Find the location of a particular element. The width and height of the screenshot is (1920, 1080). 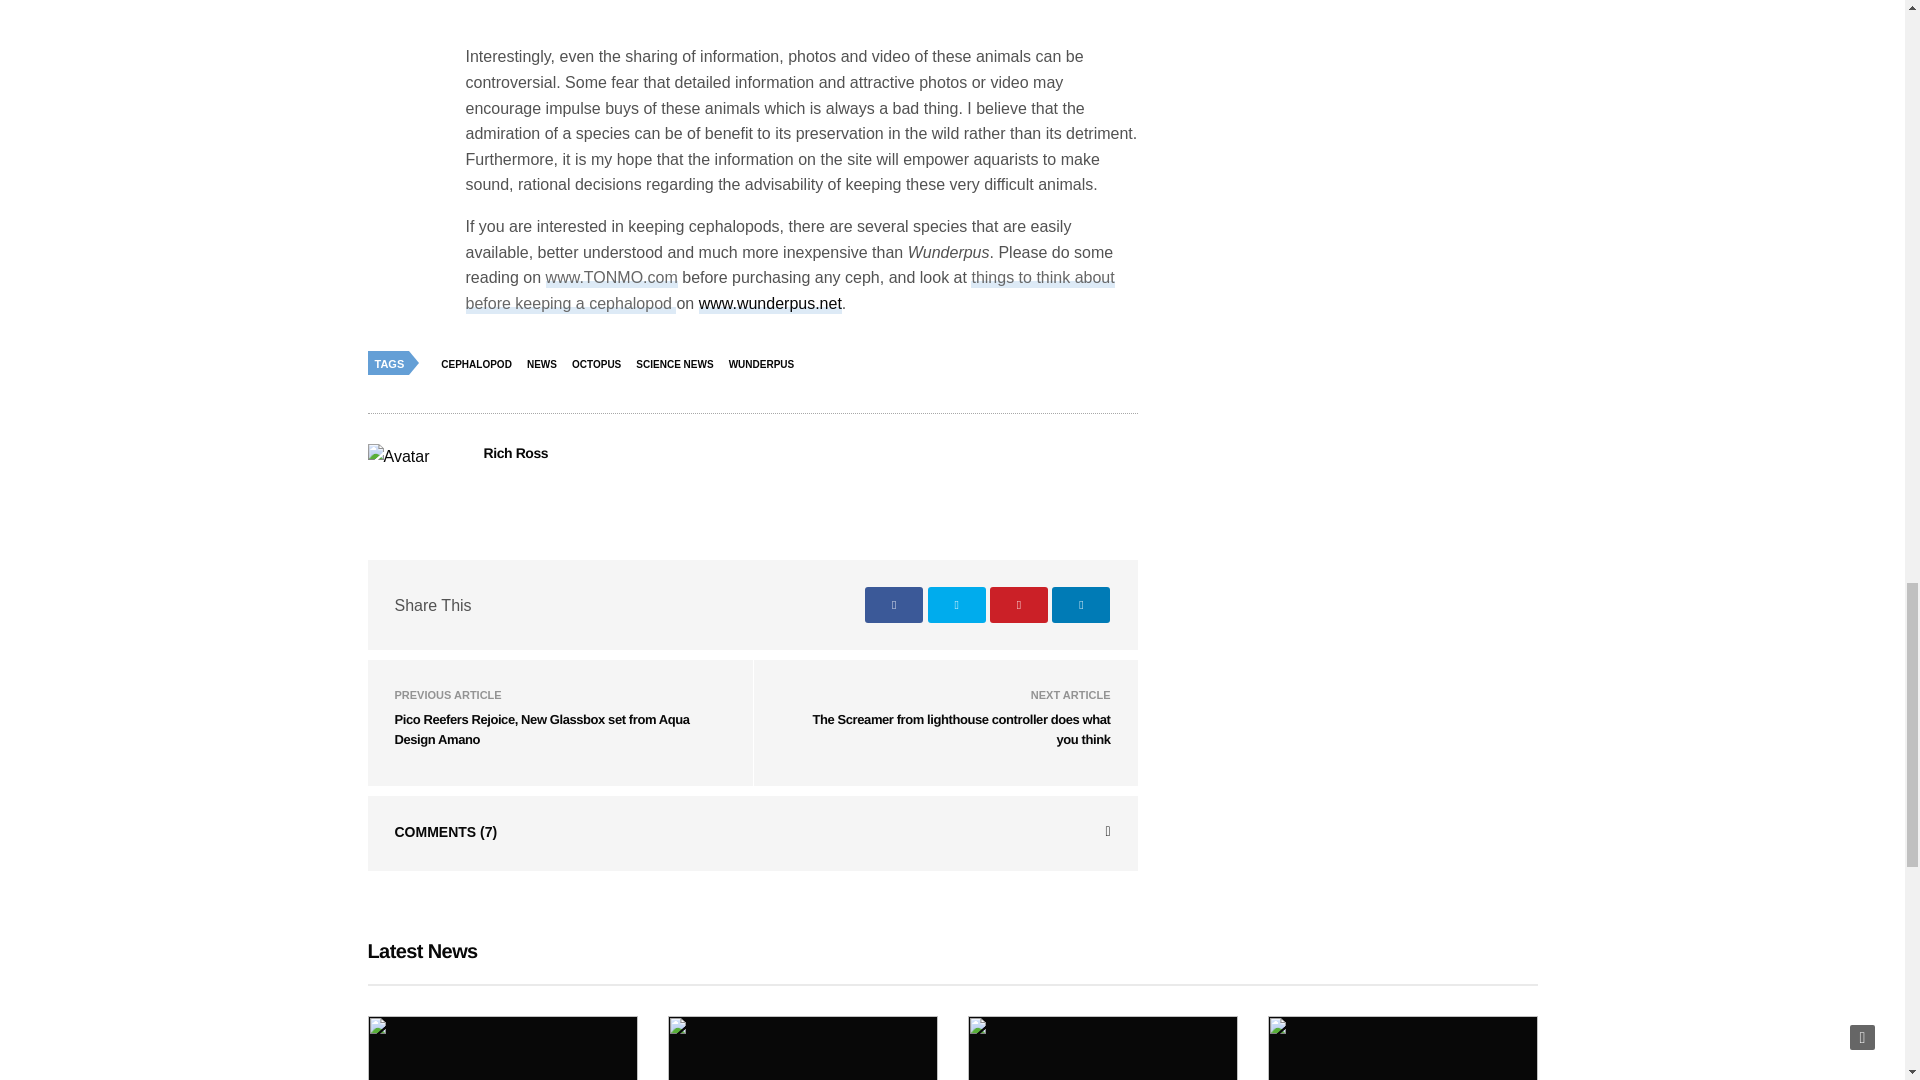

Unusual Gold Parrotfish arrives from Indonesia is located at coordinates (502, 1048).